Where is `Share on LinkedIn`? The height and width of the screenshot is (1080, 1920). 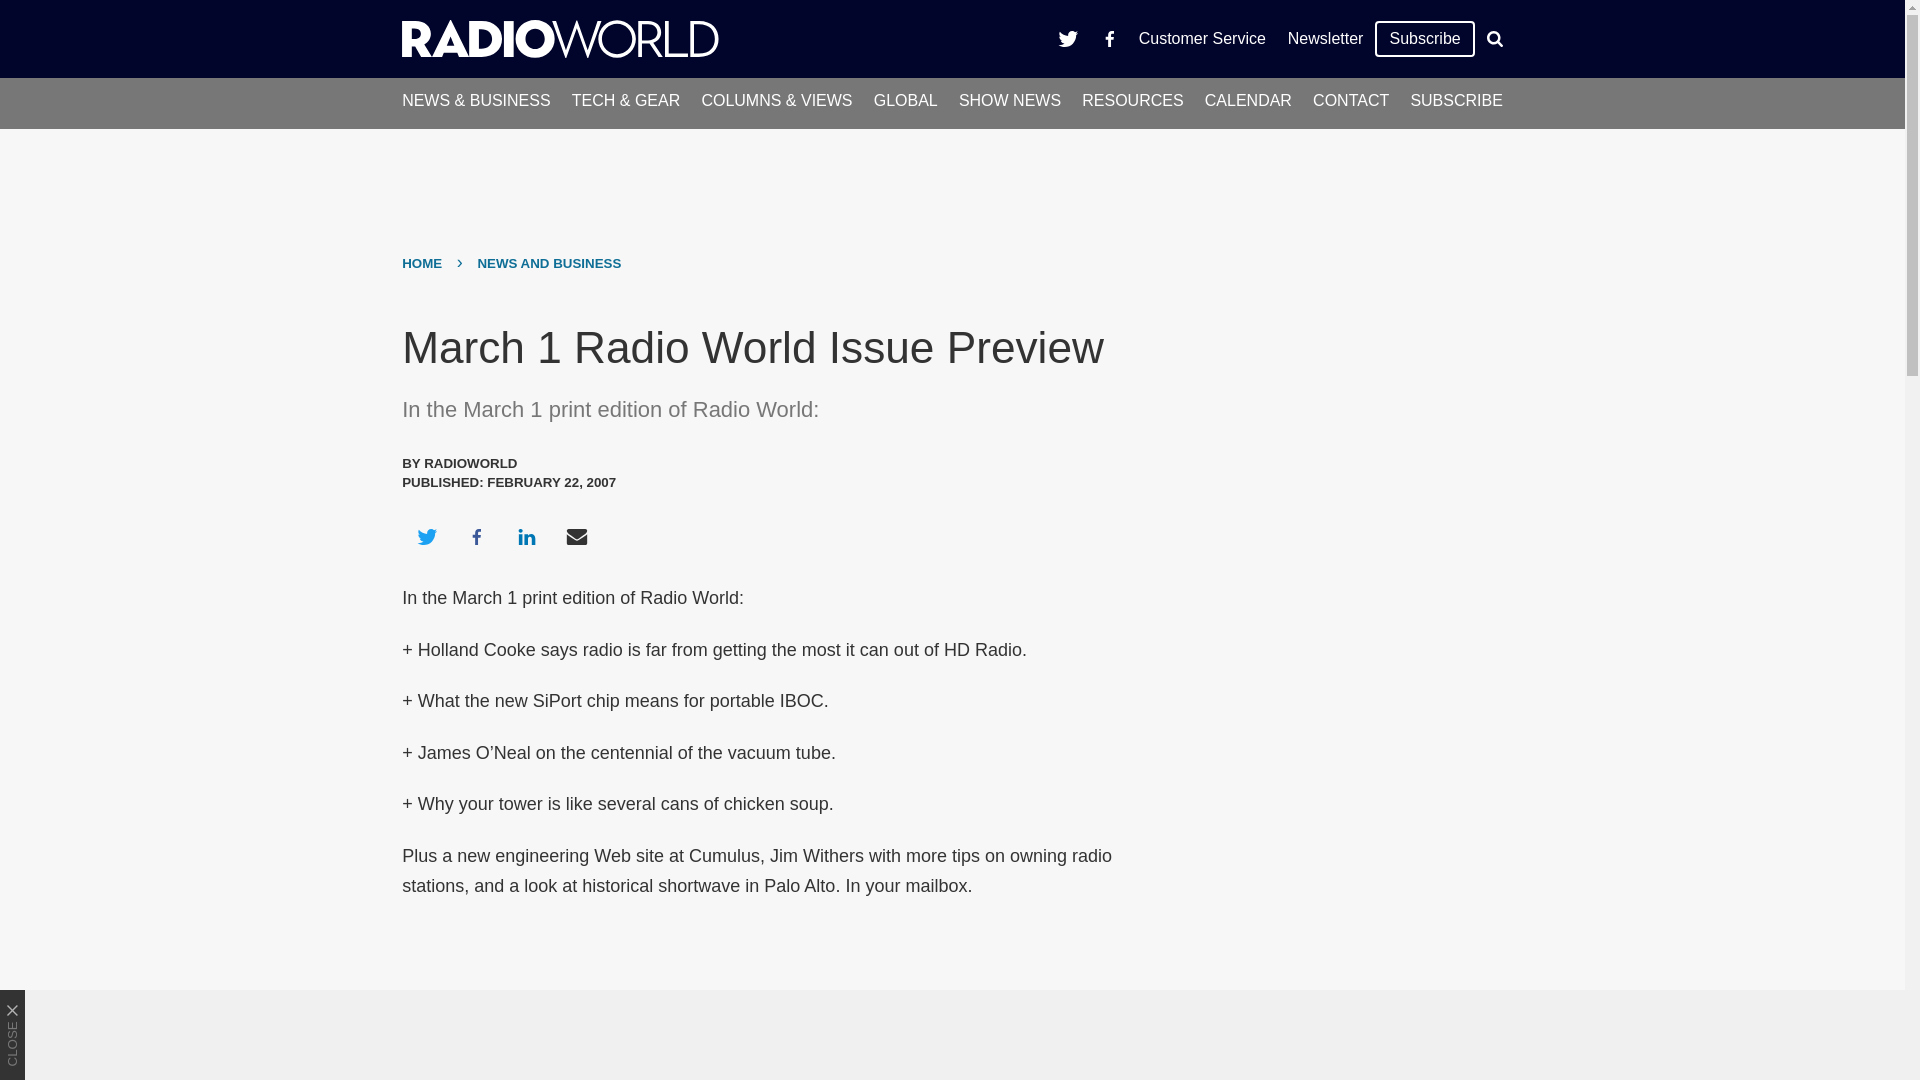
Share on LinkedIn is located at coordinates (526, 536).